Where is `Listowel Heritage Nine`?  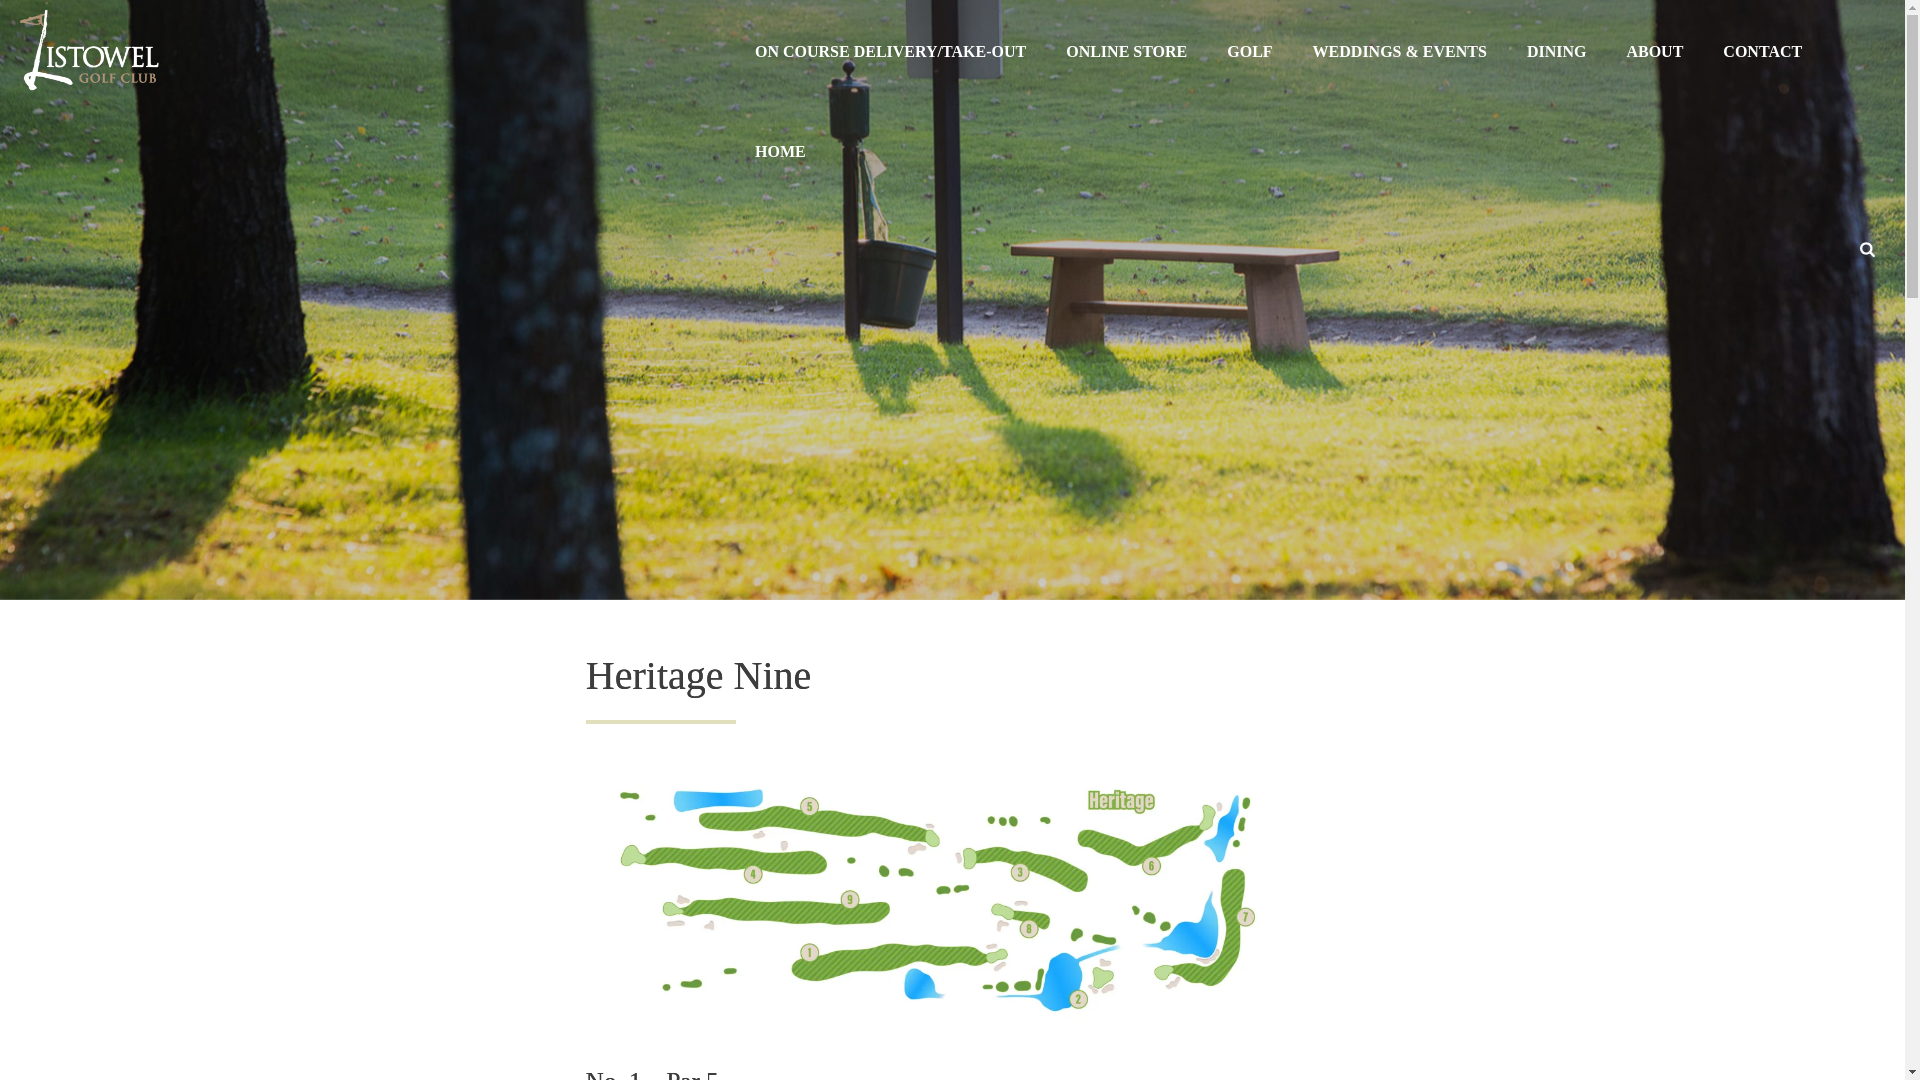 Listowel Heritage Nine is located at coordinates (936, 900).